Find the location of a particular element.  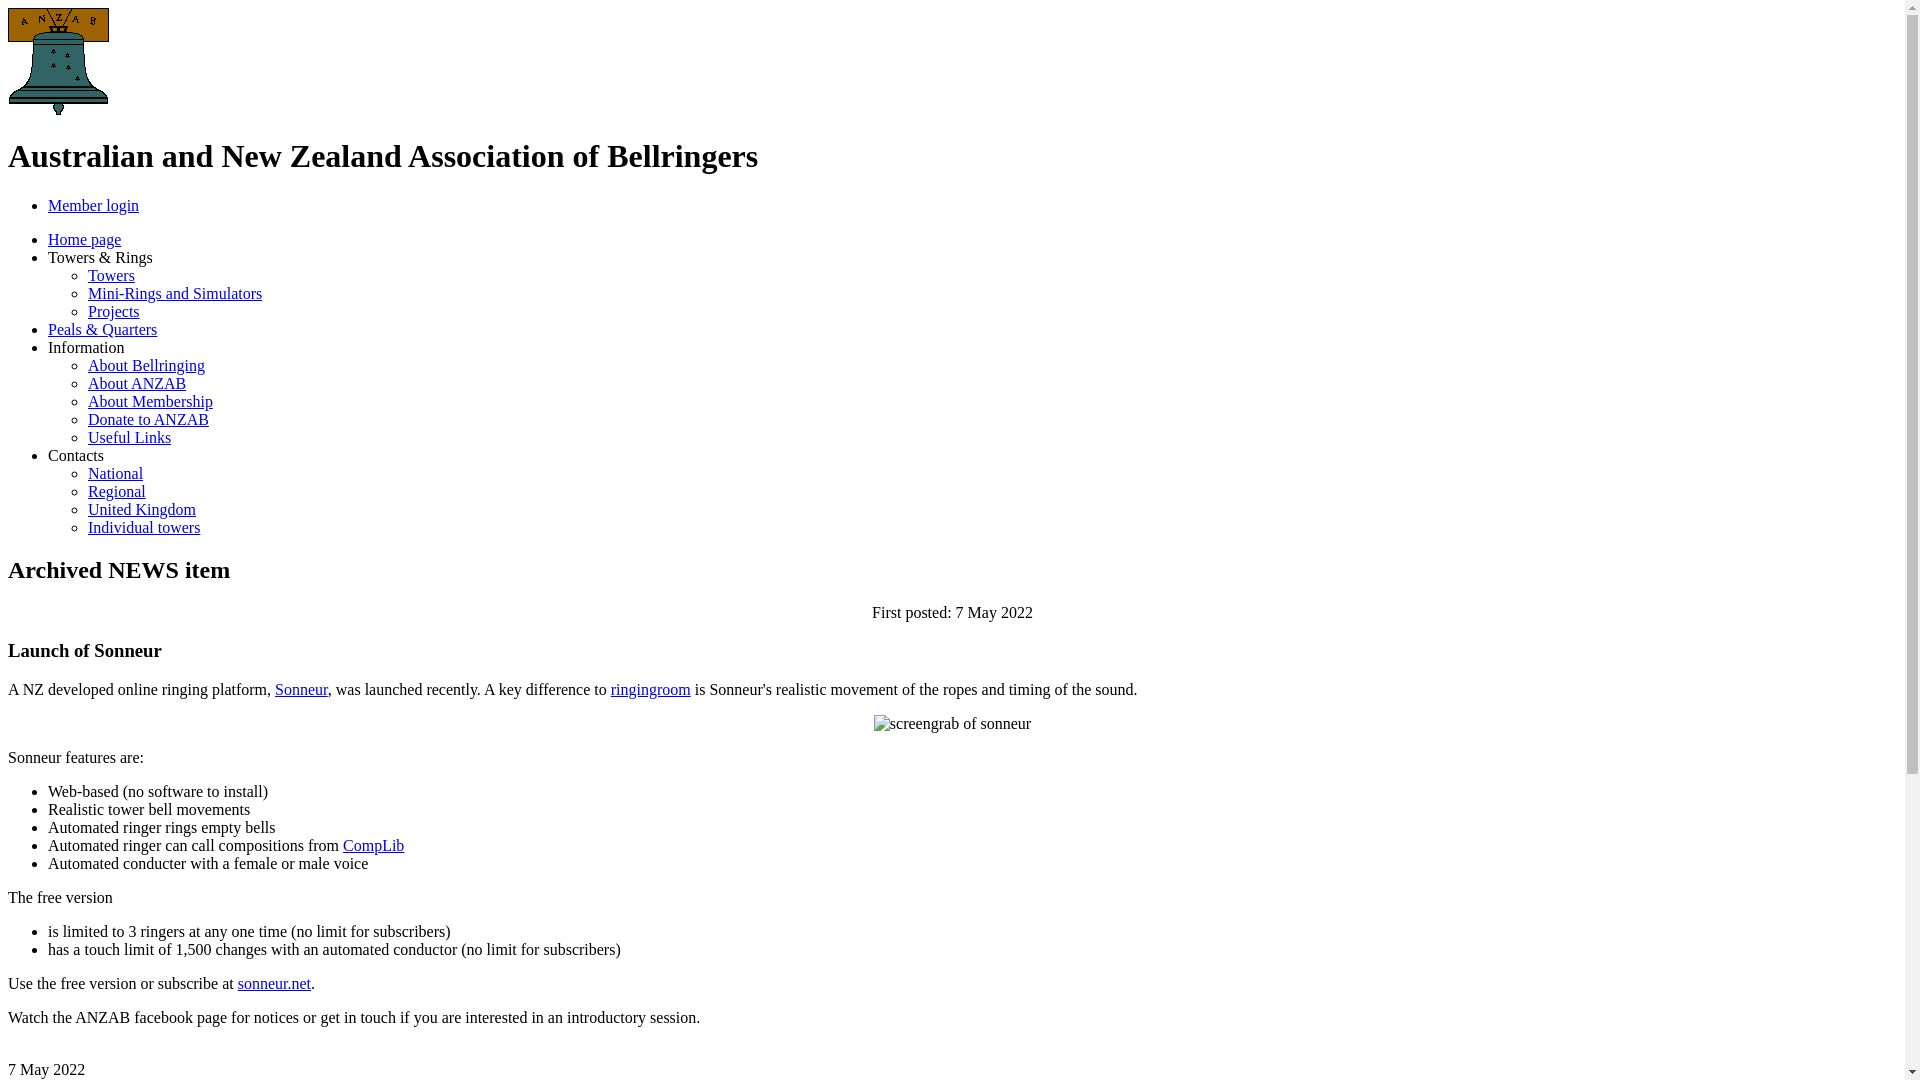

About Bellringing is located at coordinates (146, 365).